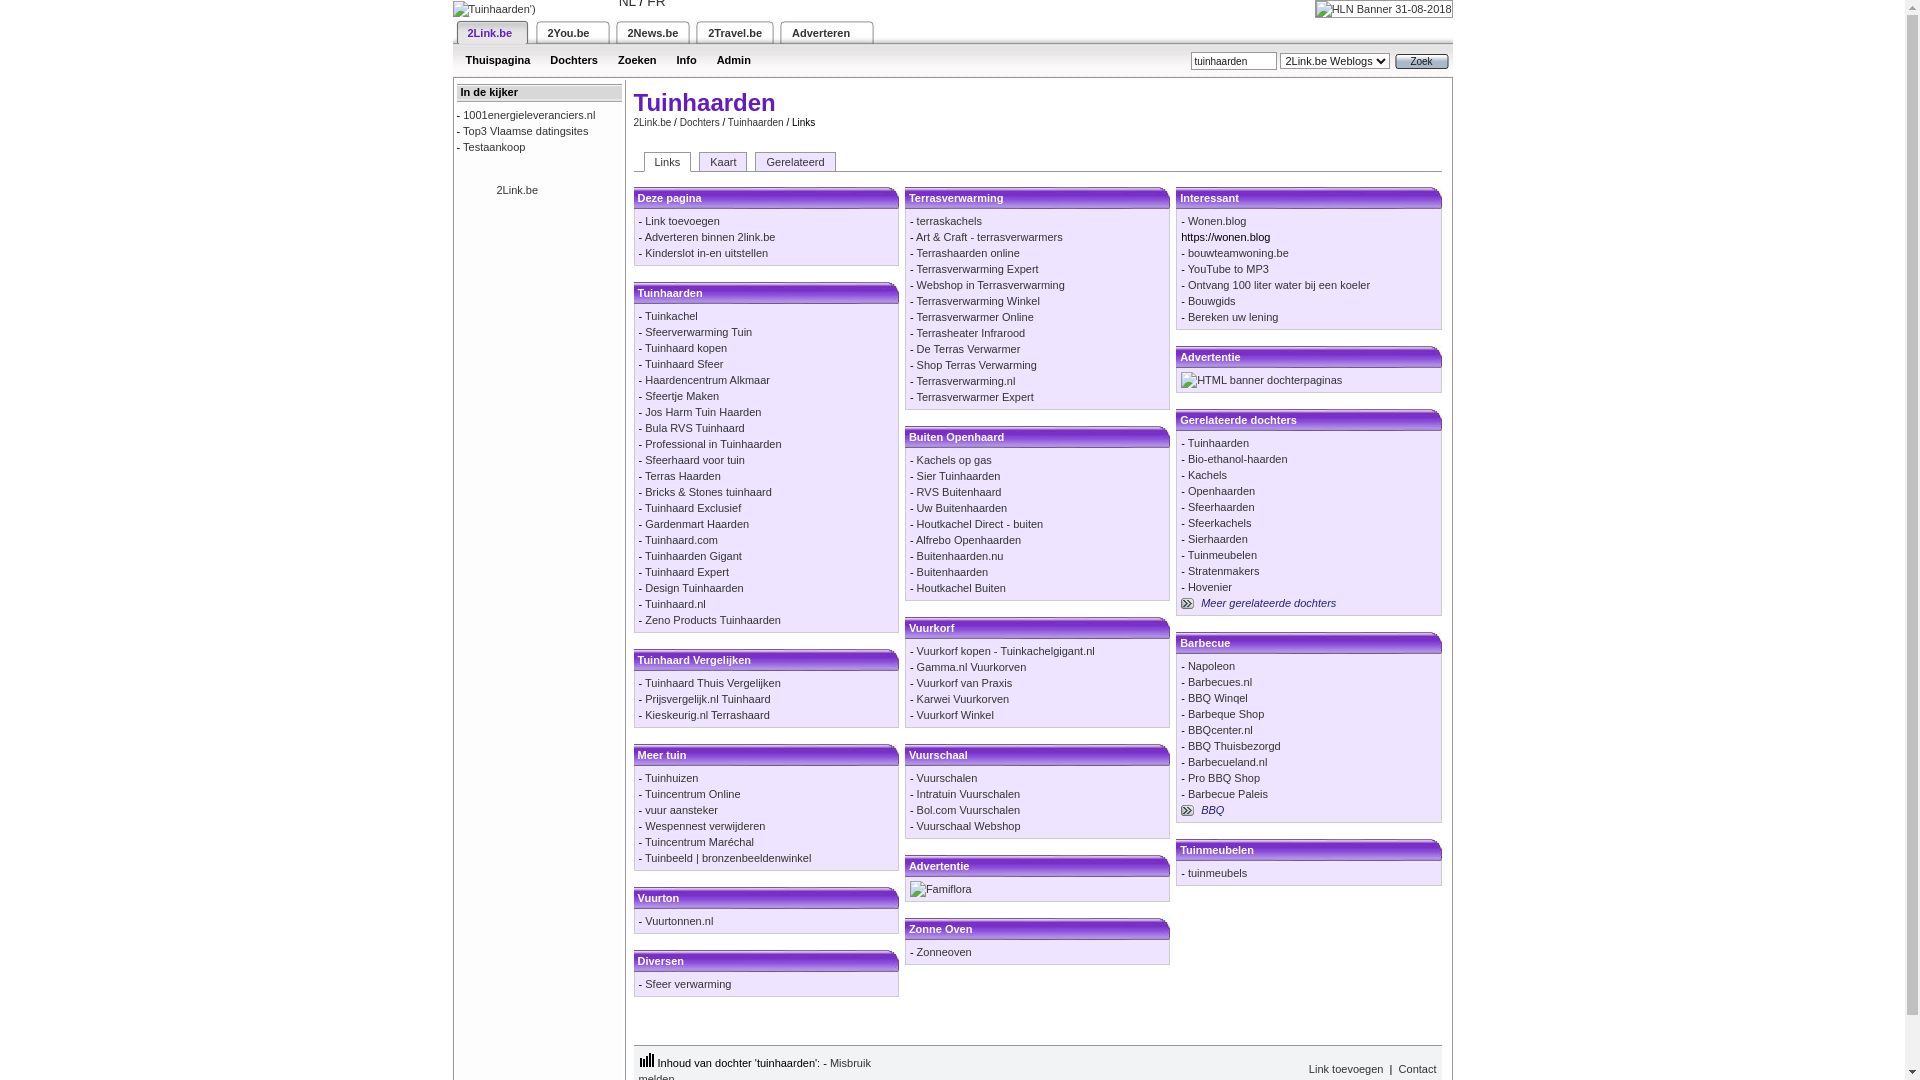 The height and width of the screenshot is (1080, 1920). Describe the element at coordinates (1212, 810) in the screenshot. I see `BBQ` at that location.